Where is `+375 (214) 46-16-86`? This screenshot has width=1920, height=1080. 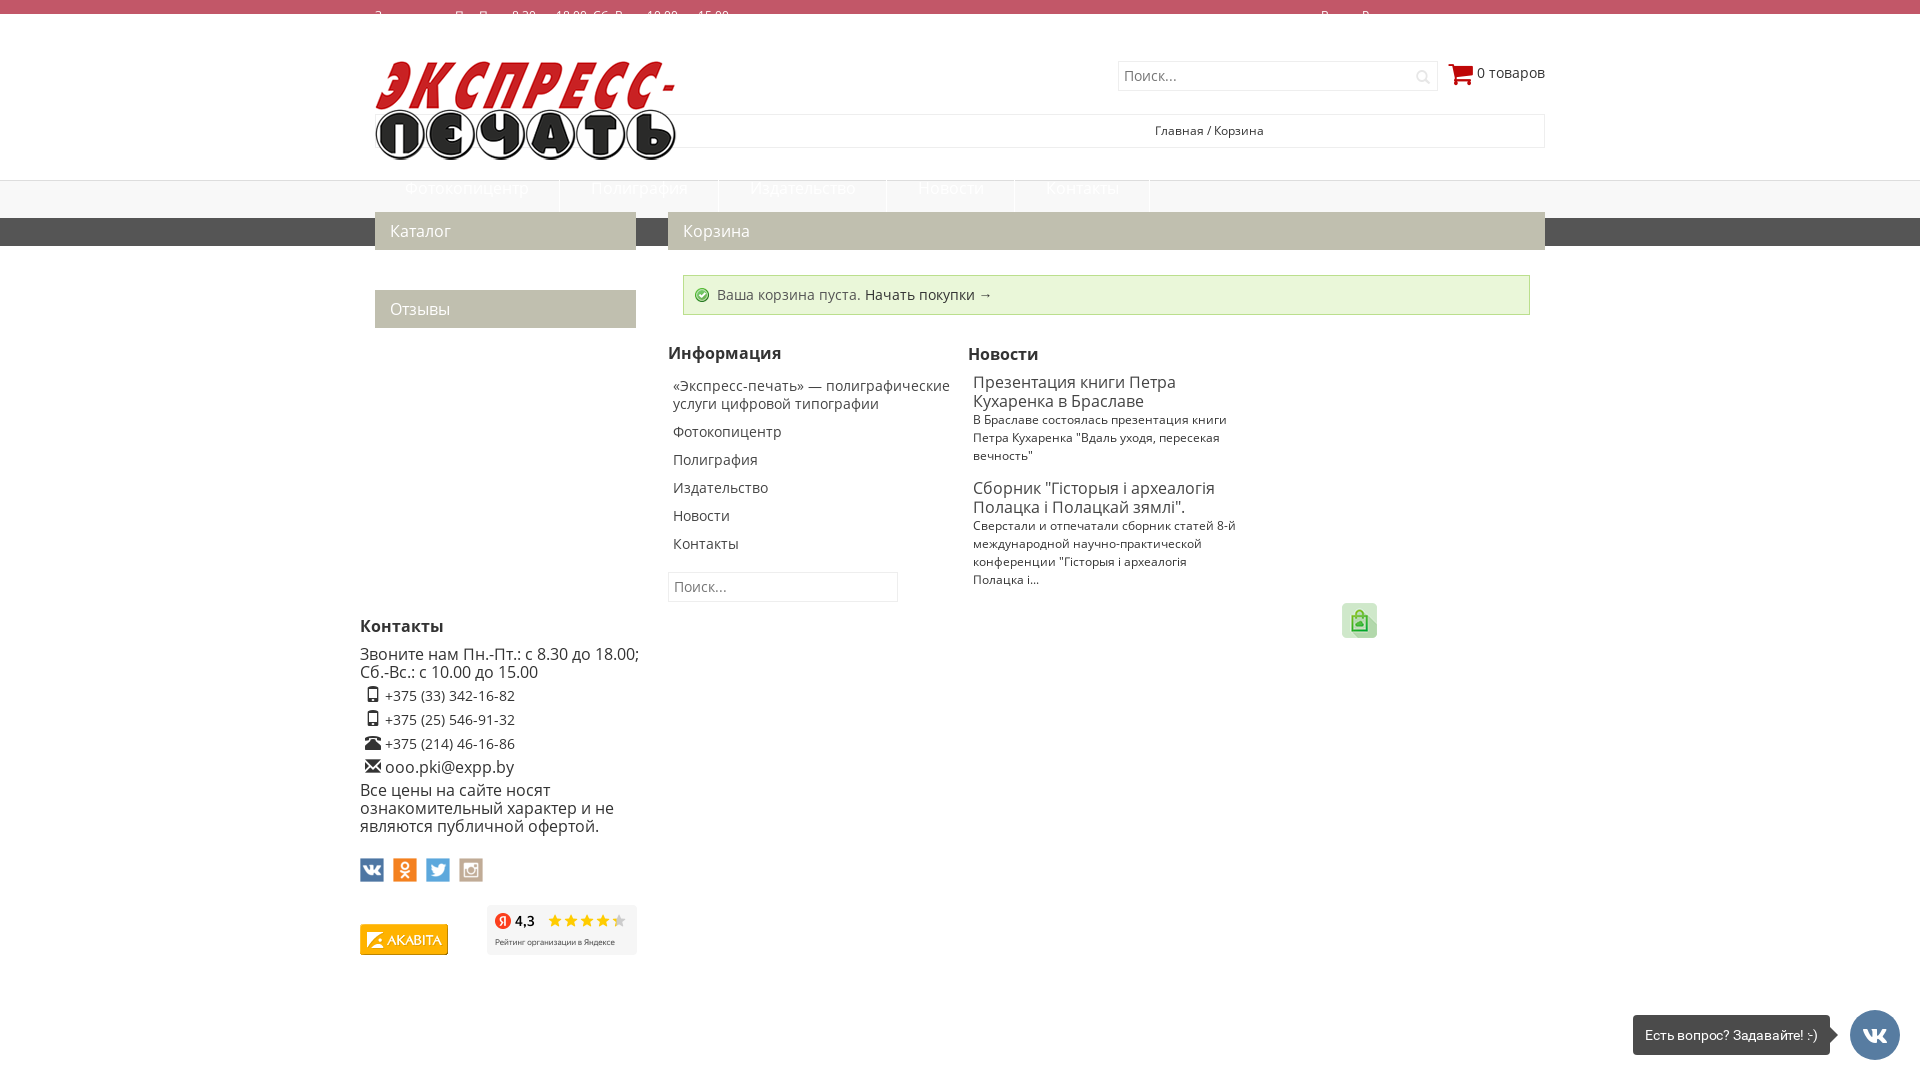 +375 (214) 46-16-86 is located at coordinates (450, 744).